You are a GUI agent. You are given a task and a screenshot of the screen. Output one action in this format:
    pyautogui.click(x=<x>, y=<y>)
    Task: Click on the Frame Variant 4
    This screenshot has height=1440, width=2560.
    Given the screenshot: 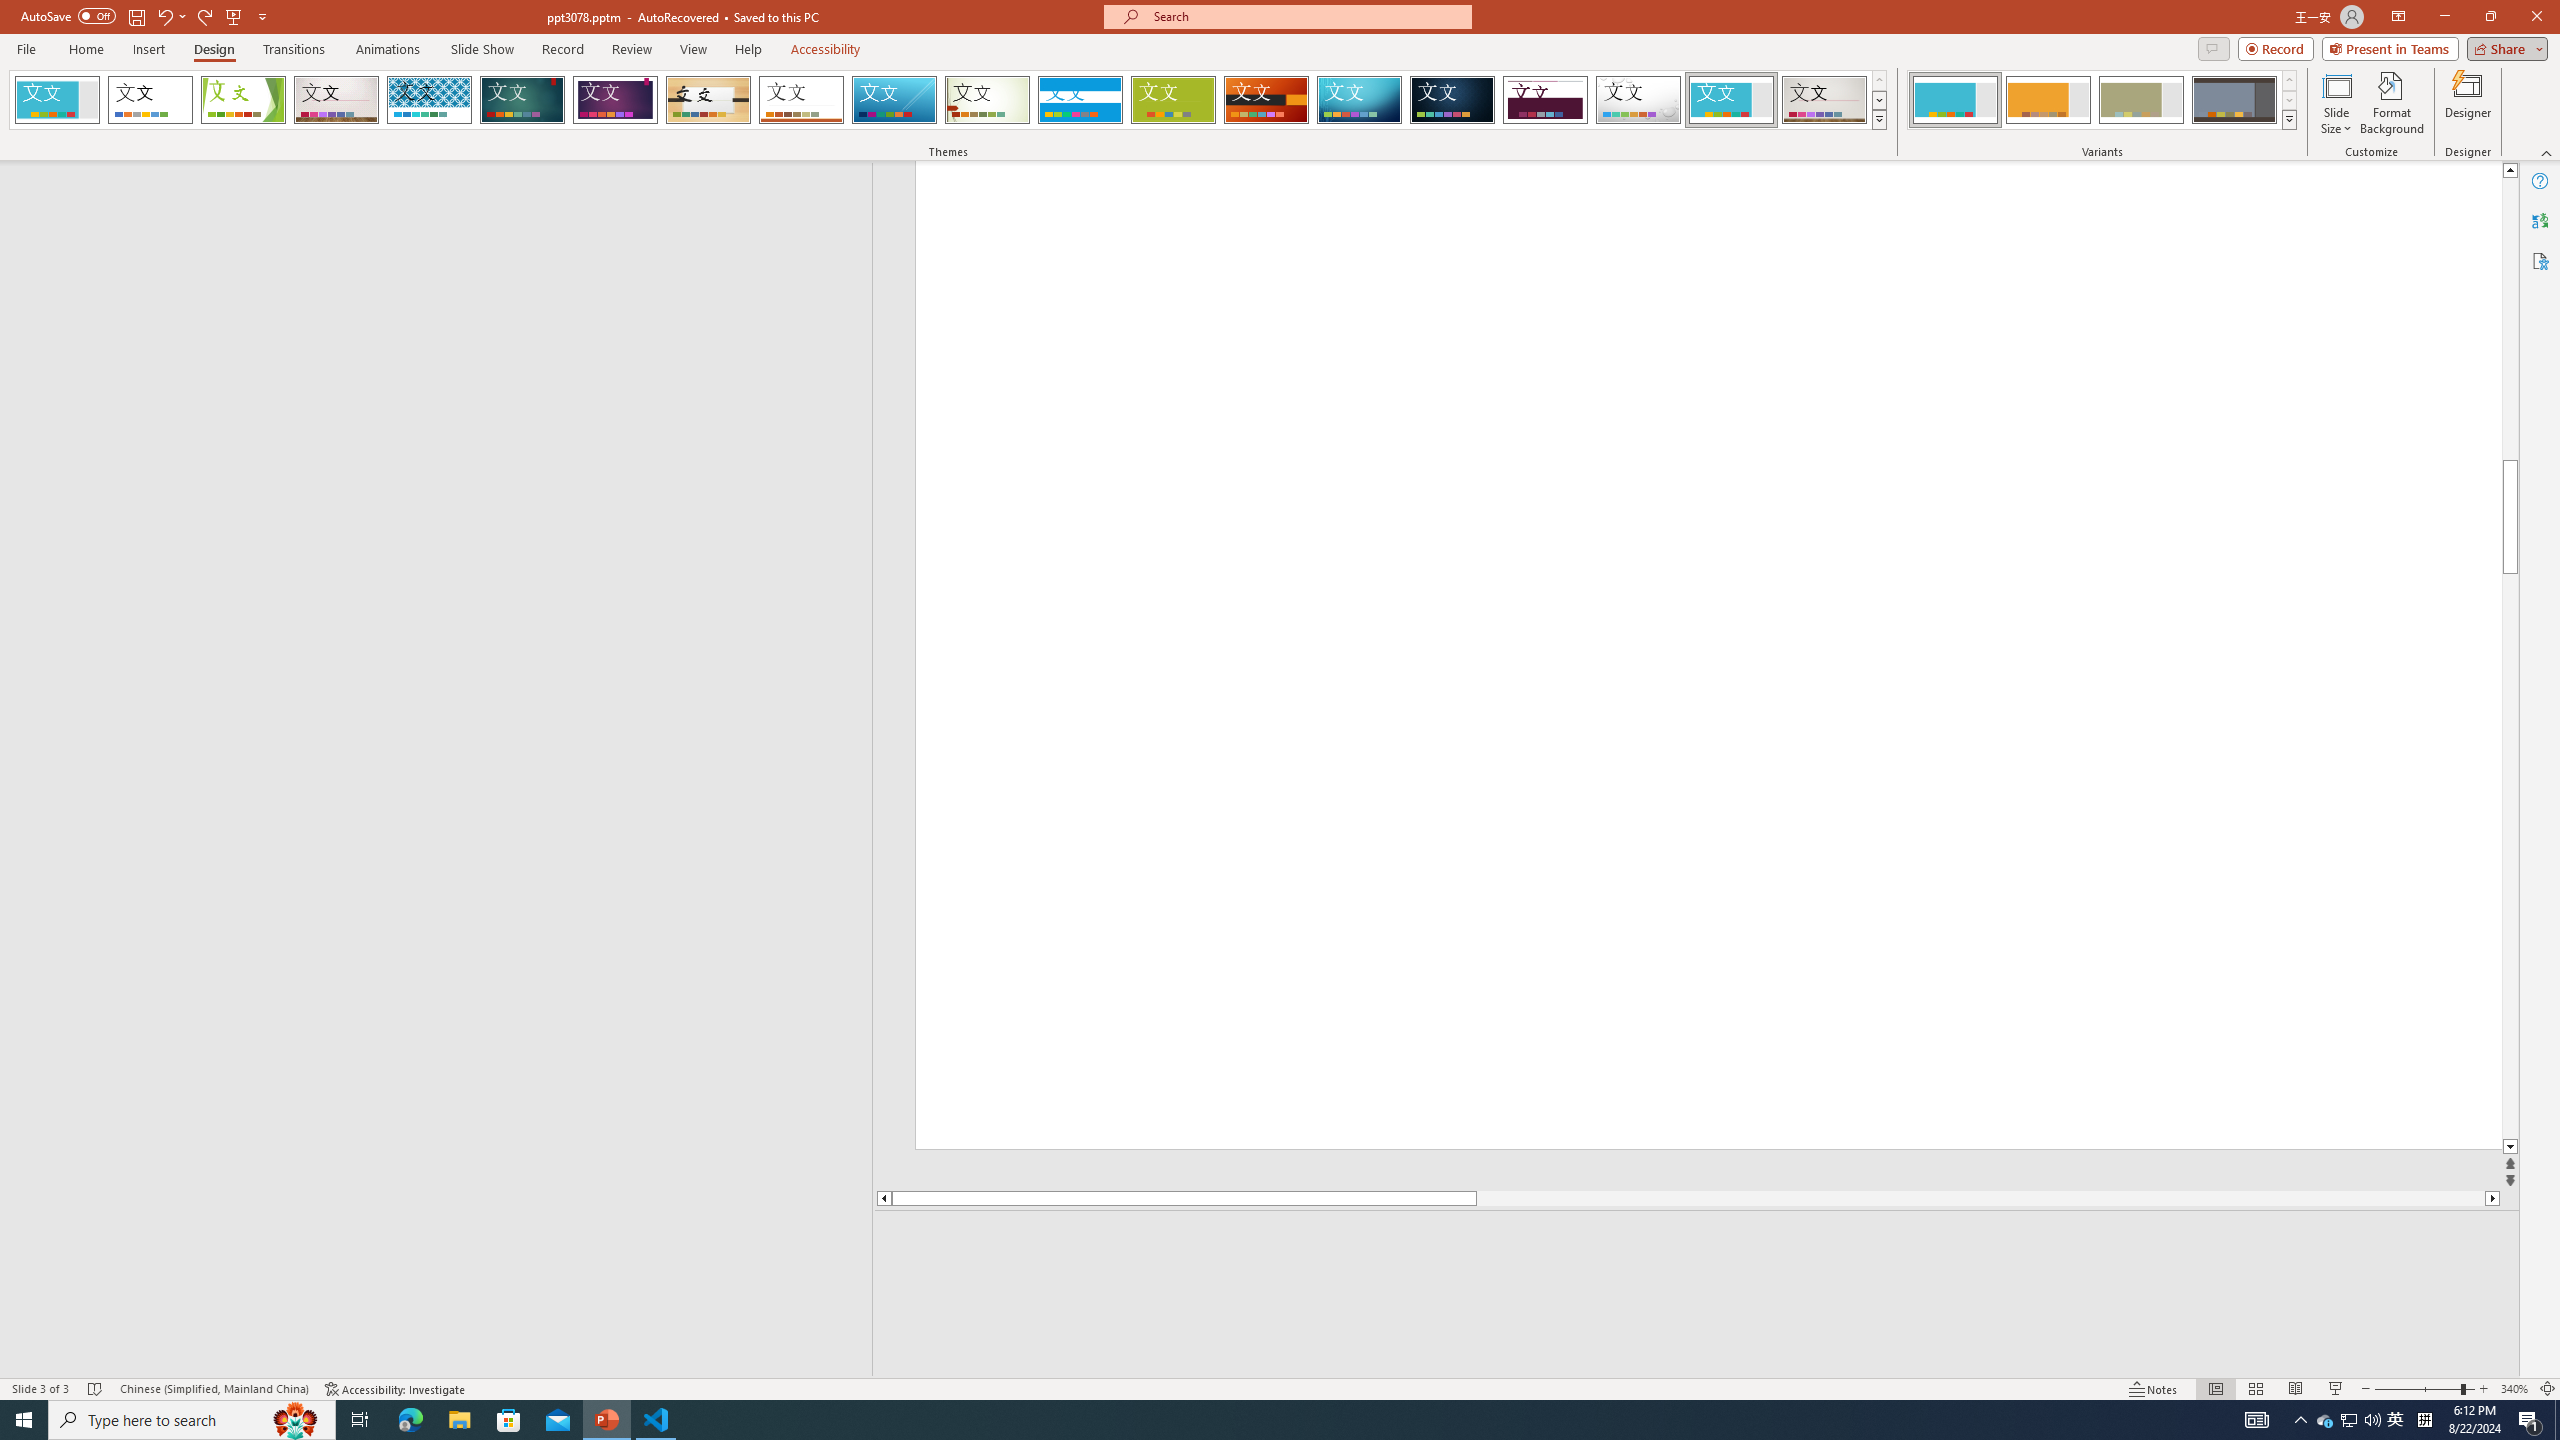 What is the action you would take?
    pyautogui.click(x=2234, y=100)
    